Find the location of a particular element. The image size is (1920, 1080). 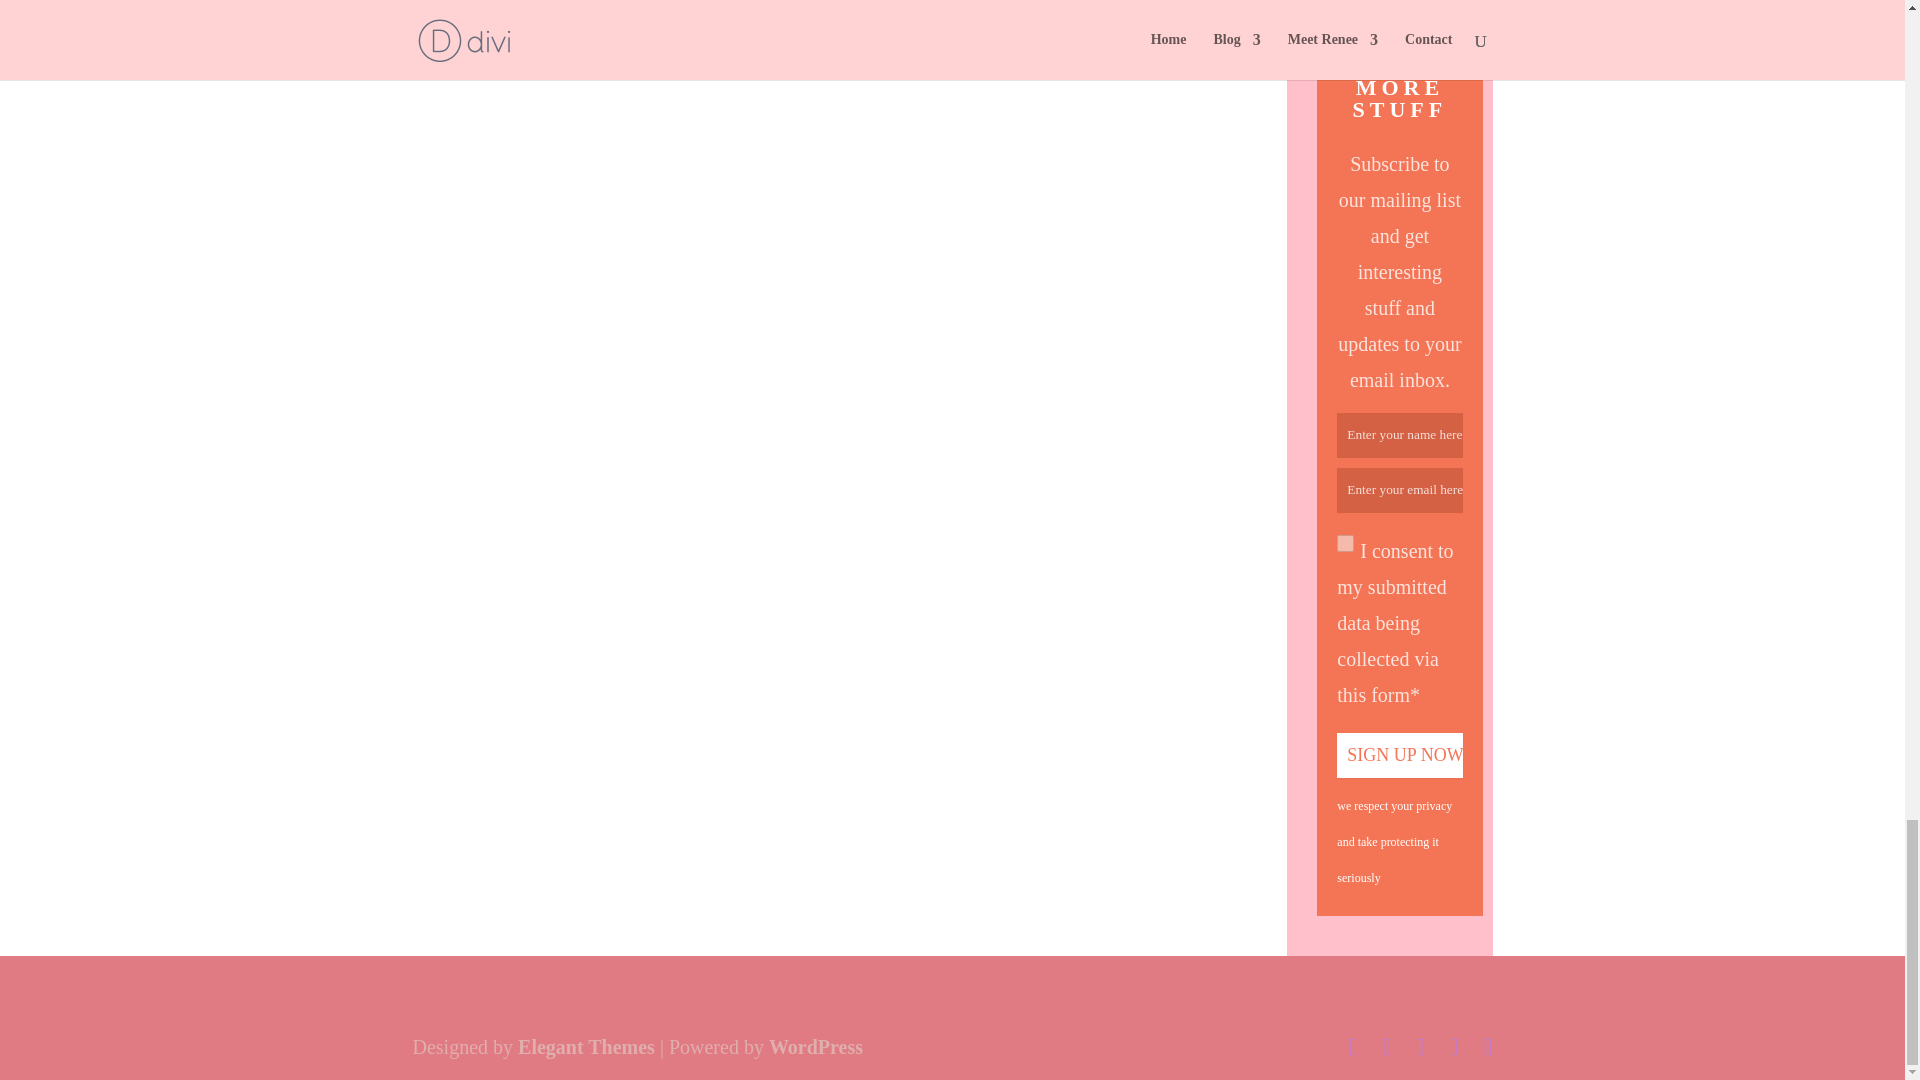

on is located at coordinates (1344, 542).